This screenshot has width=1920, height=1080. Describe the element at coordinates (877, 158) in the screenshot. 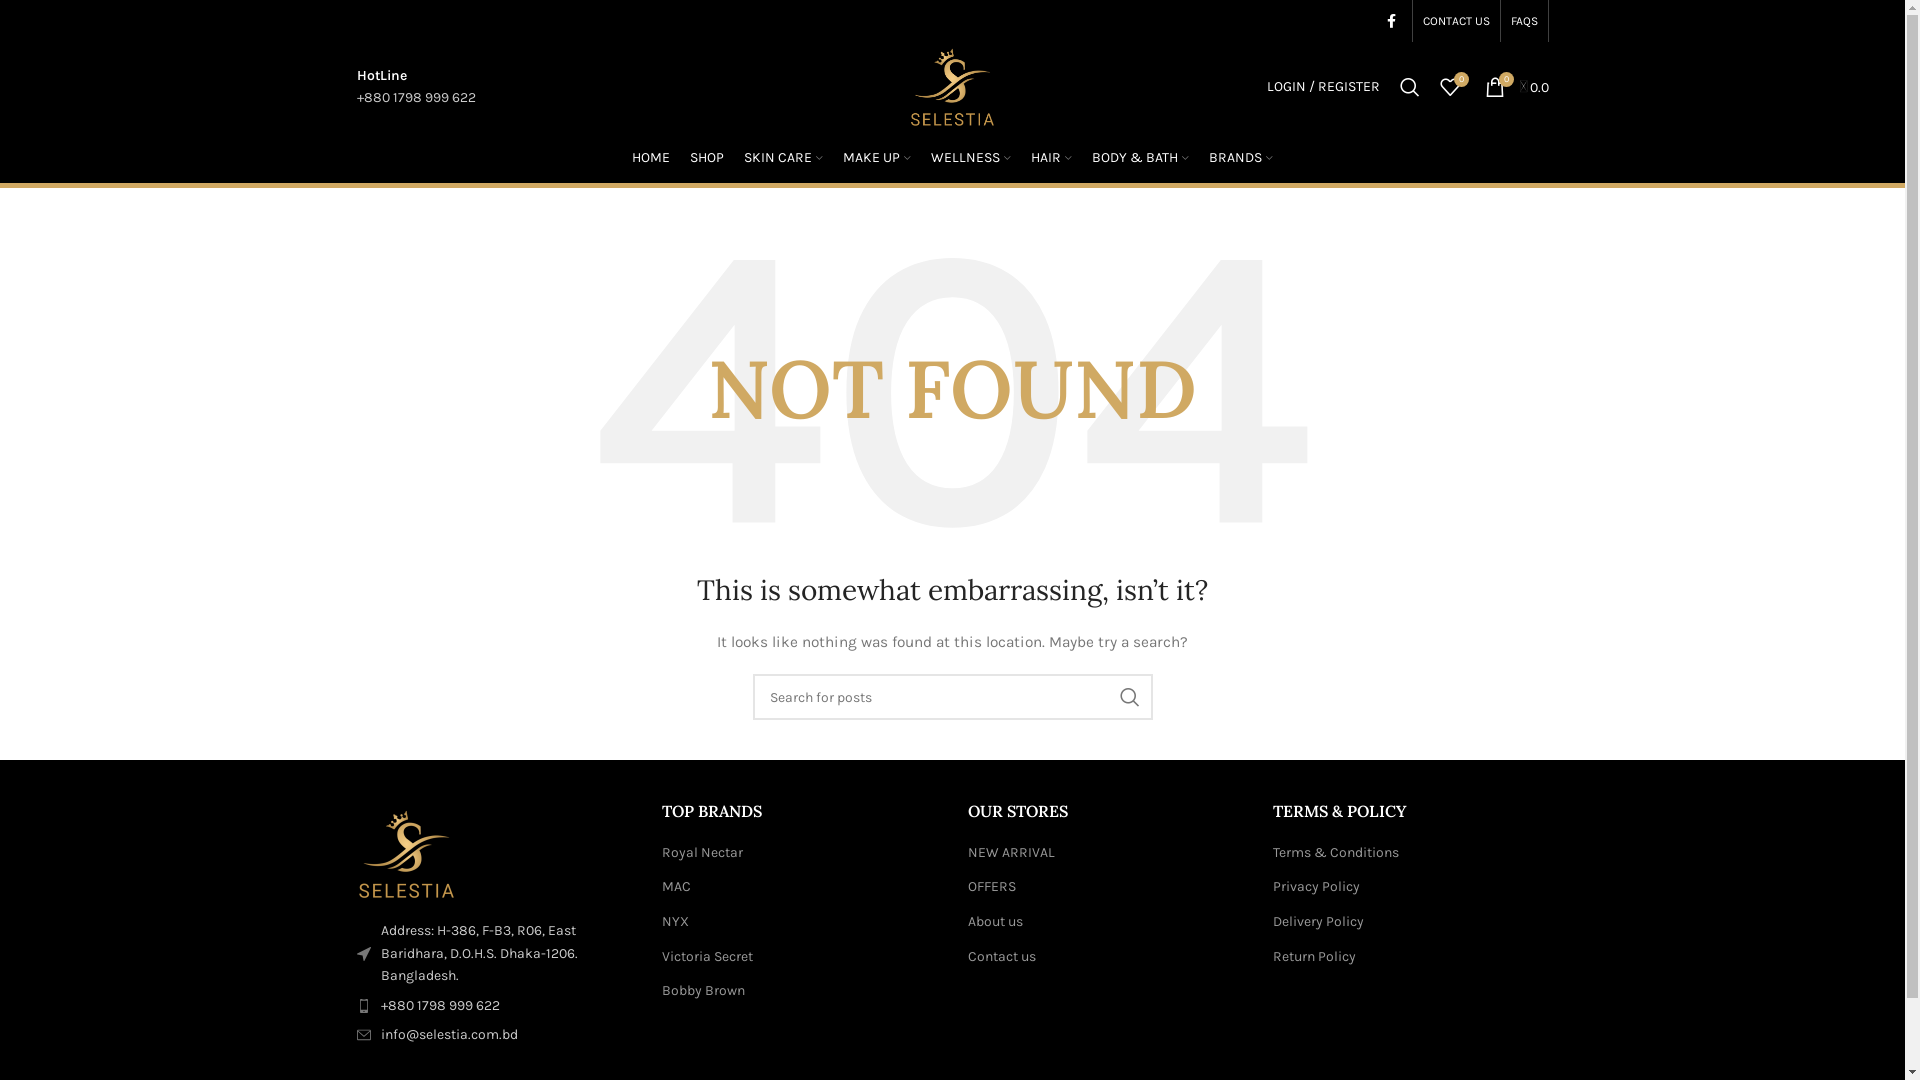

I see `MAKE UP` at that location.